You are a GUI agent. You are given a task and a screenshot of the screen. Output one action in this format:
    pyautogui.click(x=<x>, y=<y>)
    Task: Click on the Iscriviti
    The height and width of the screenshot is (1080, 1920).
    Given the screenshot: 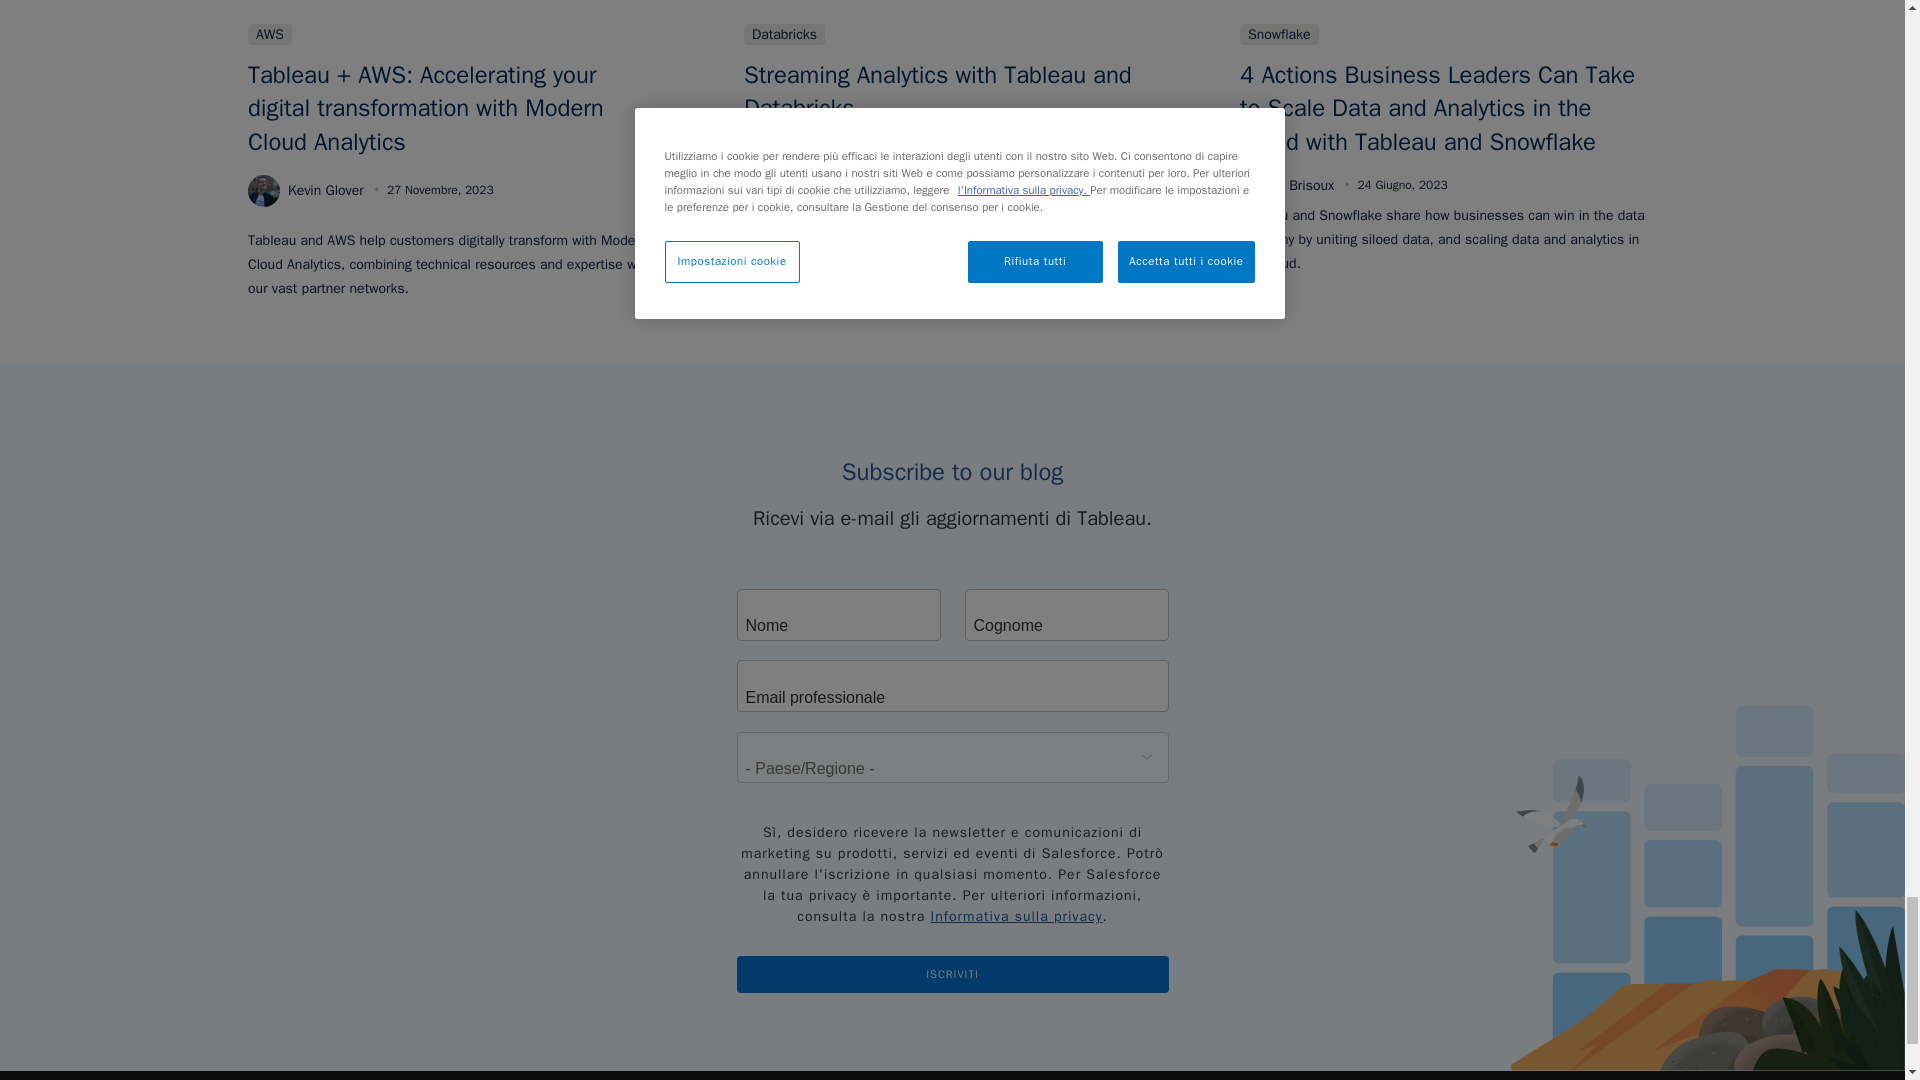 What is the action you would take?
    pyautogui.click(x=951, y=974)
    